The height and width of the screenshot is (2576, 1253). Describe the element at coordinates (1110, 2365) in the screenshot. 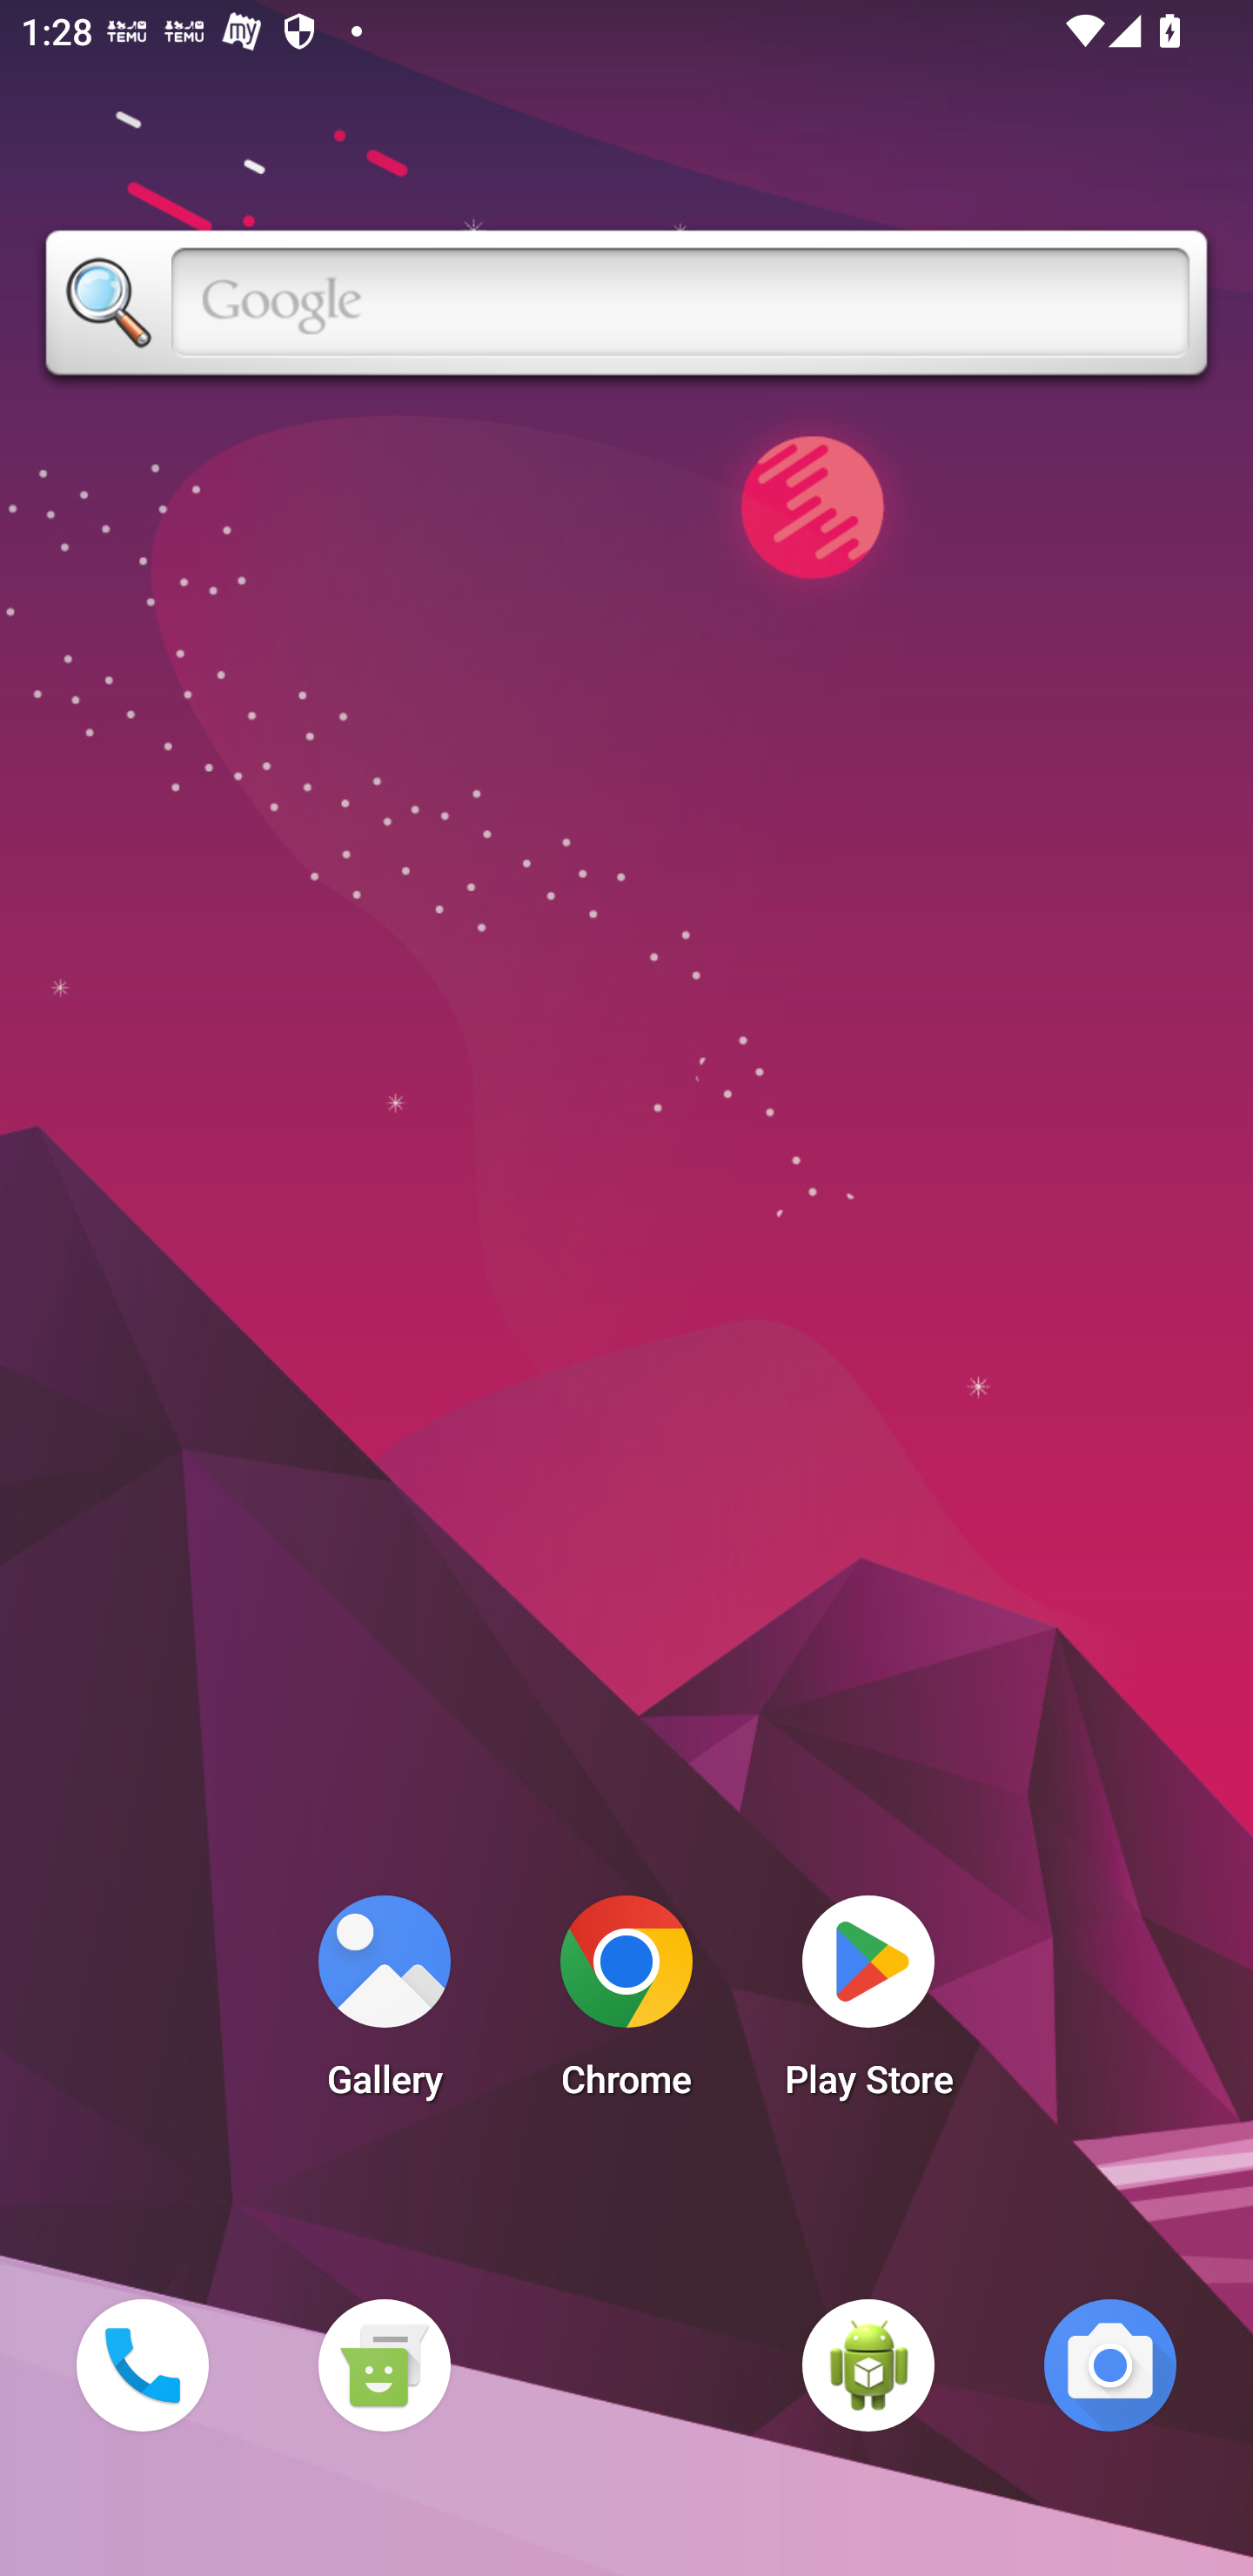

I see `Camera` at that location.